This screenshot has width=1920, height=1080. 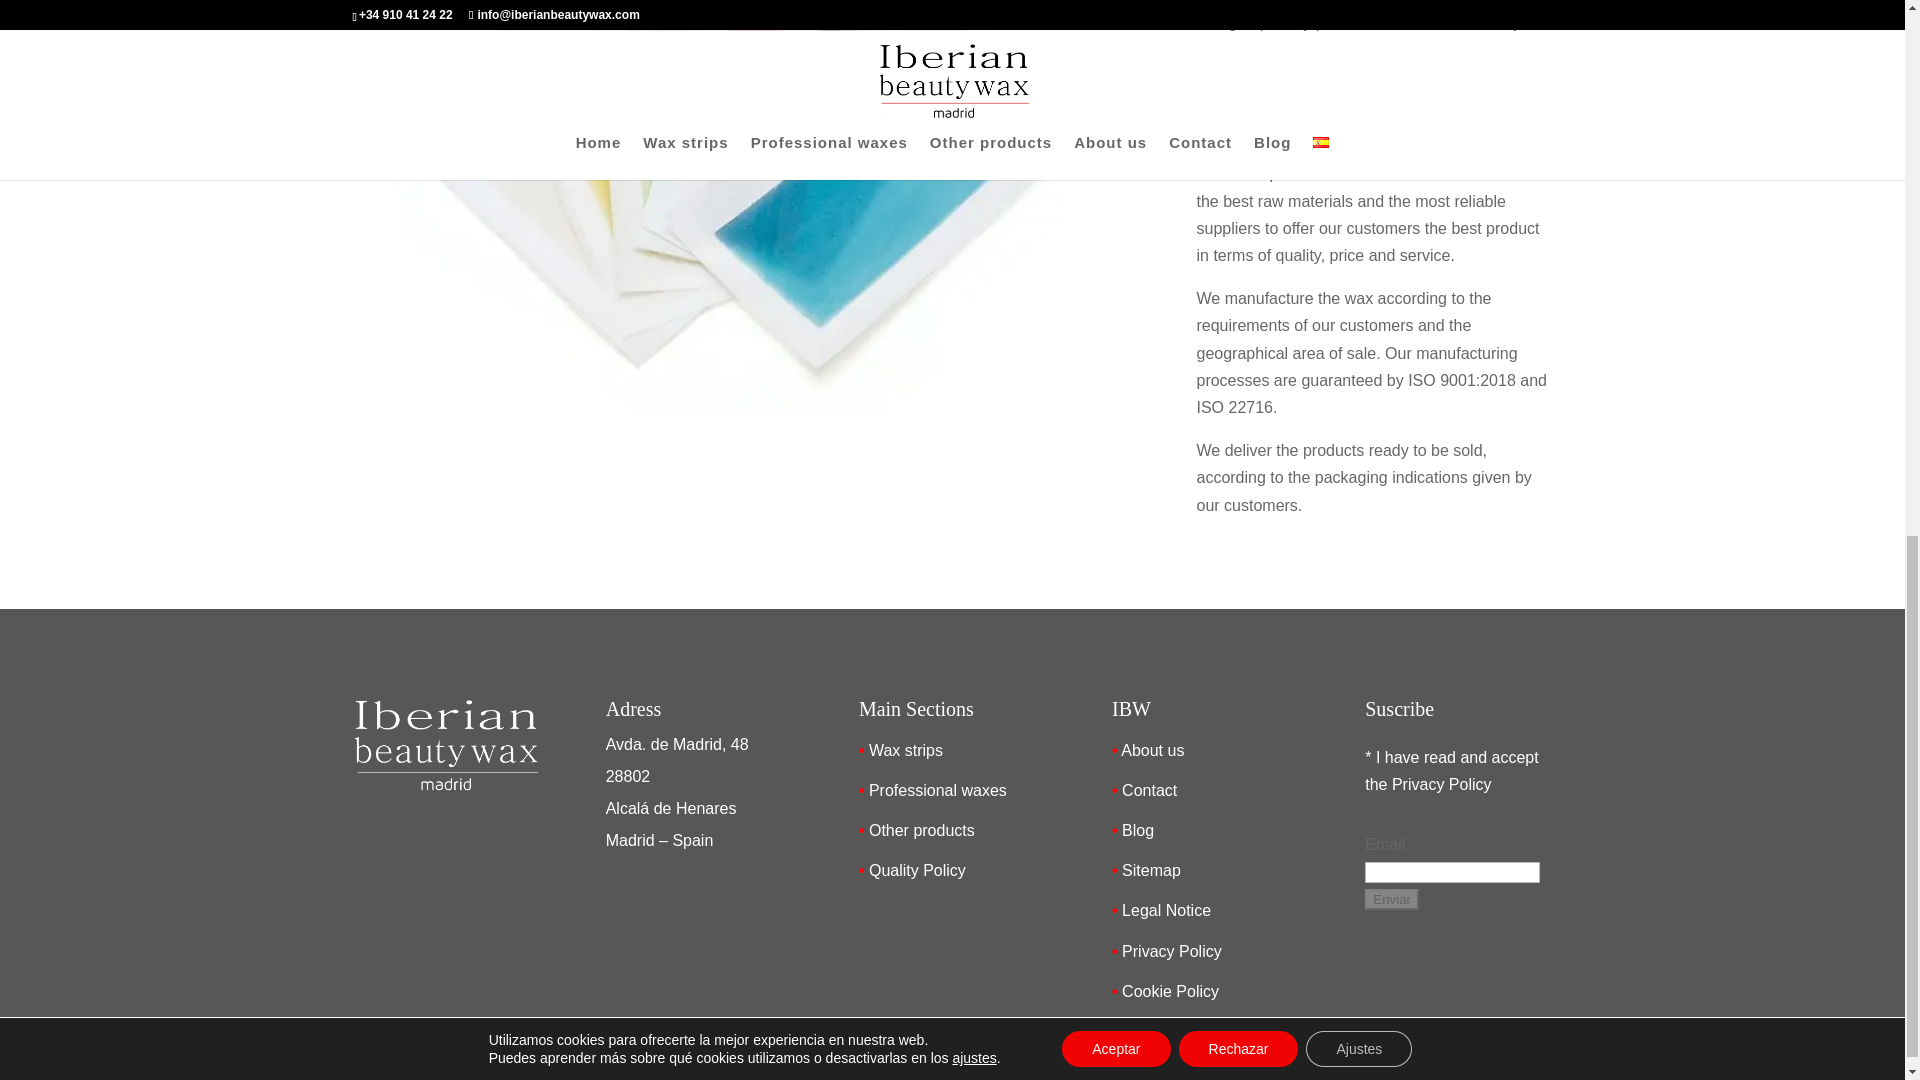 I want to click on waxing-cold-wax-strips, so click(x=740, y=405).